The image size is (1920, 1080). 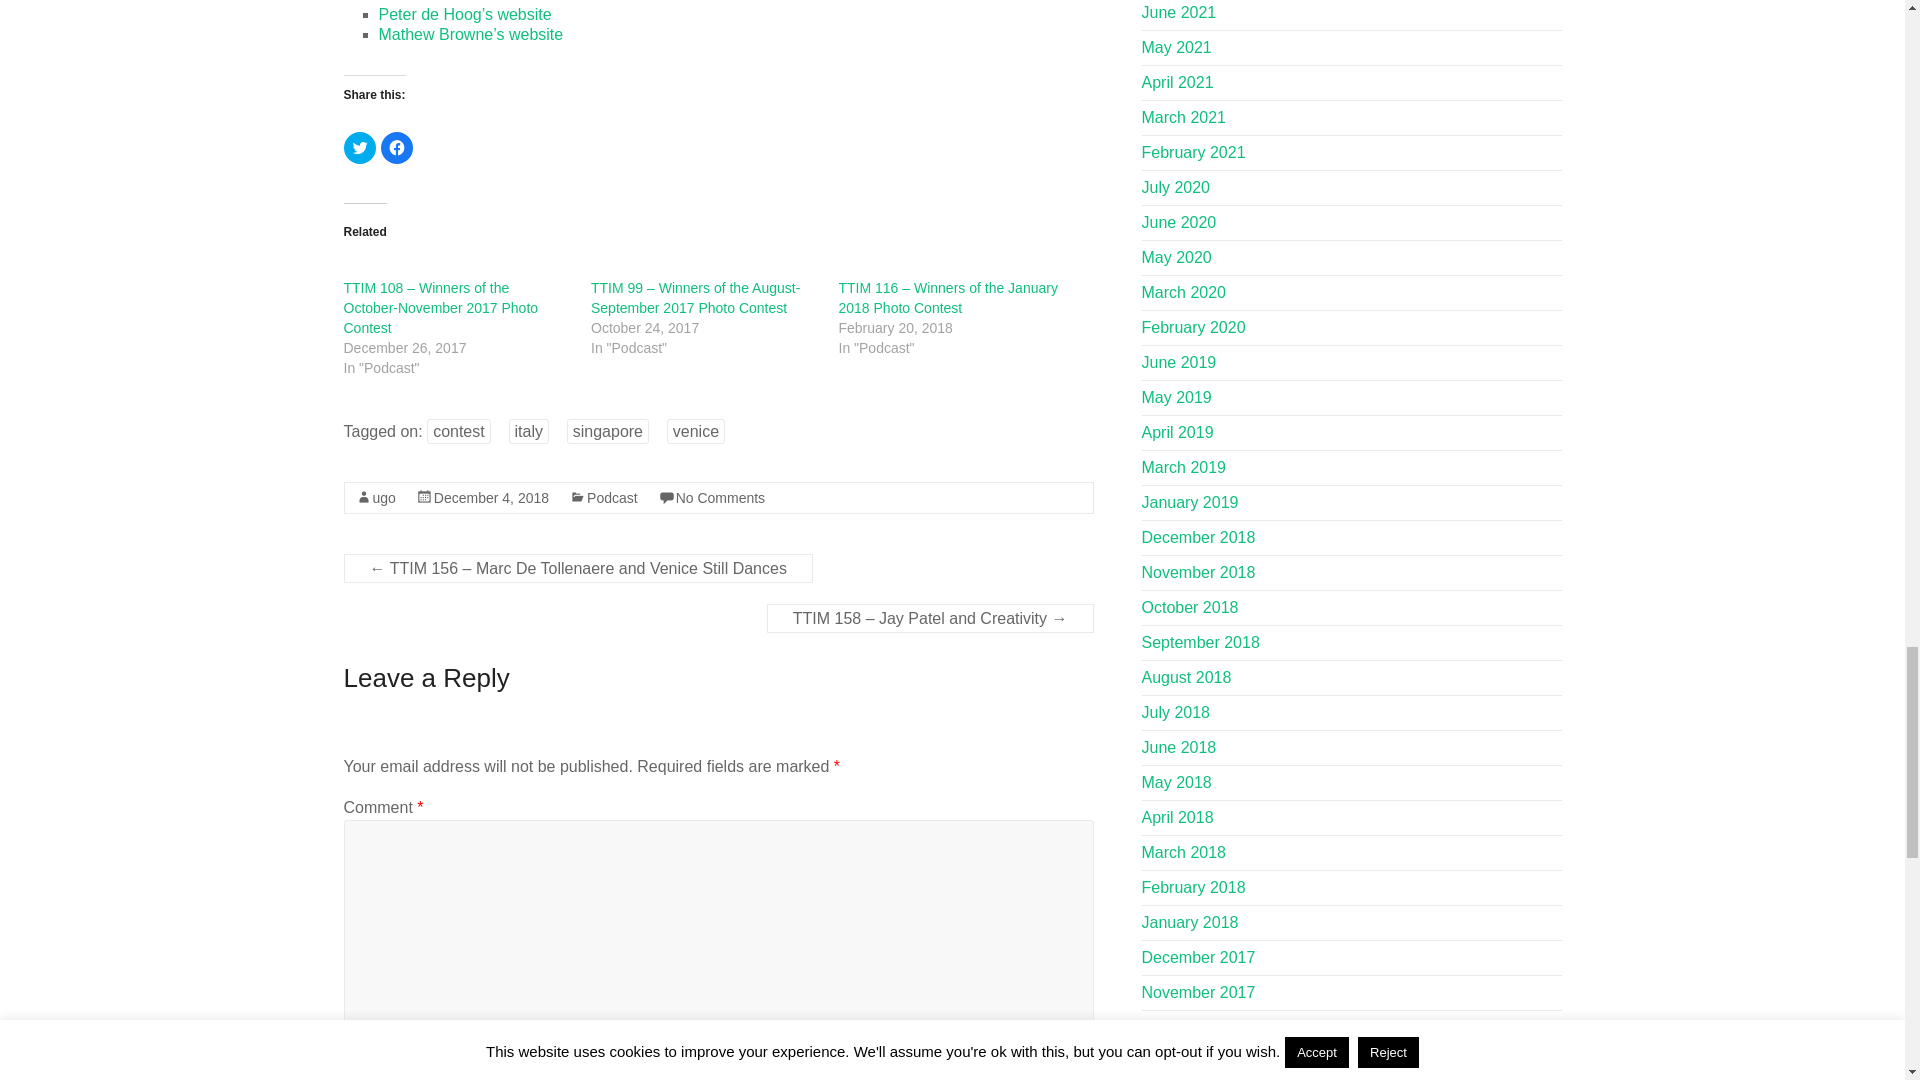 I want to click on Click to share on Twitter, so click(x=360, y=148).